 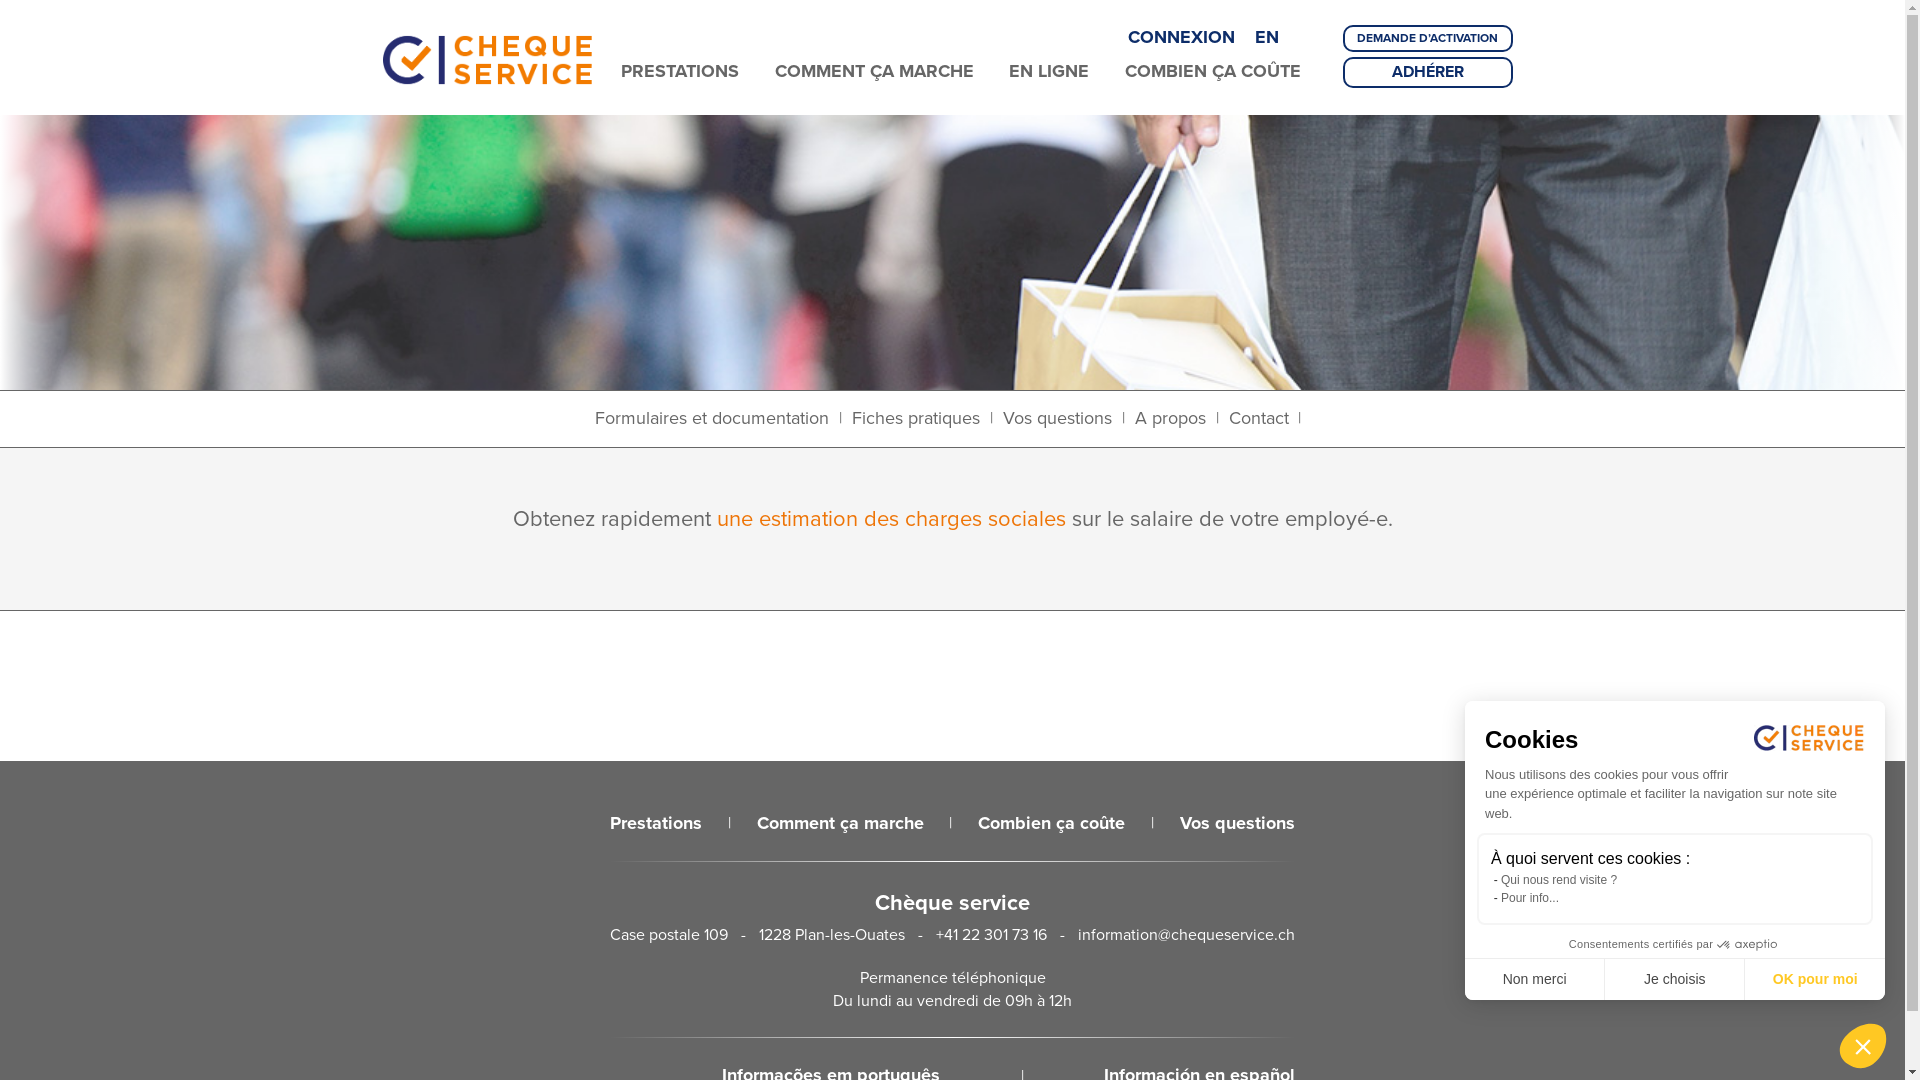 I want to click on EN LIGNE, so click(x=1049, y=72).